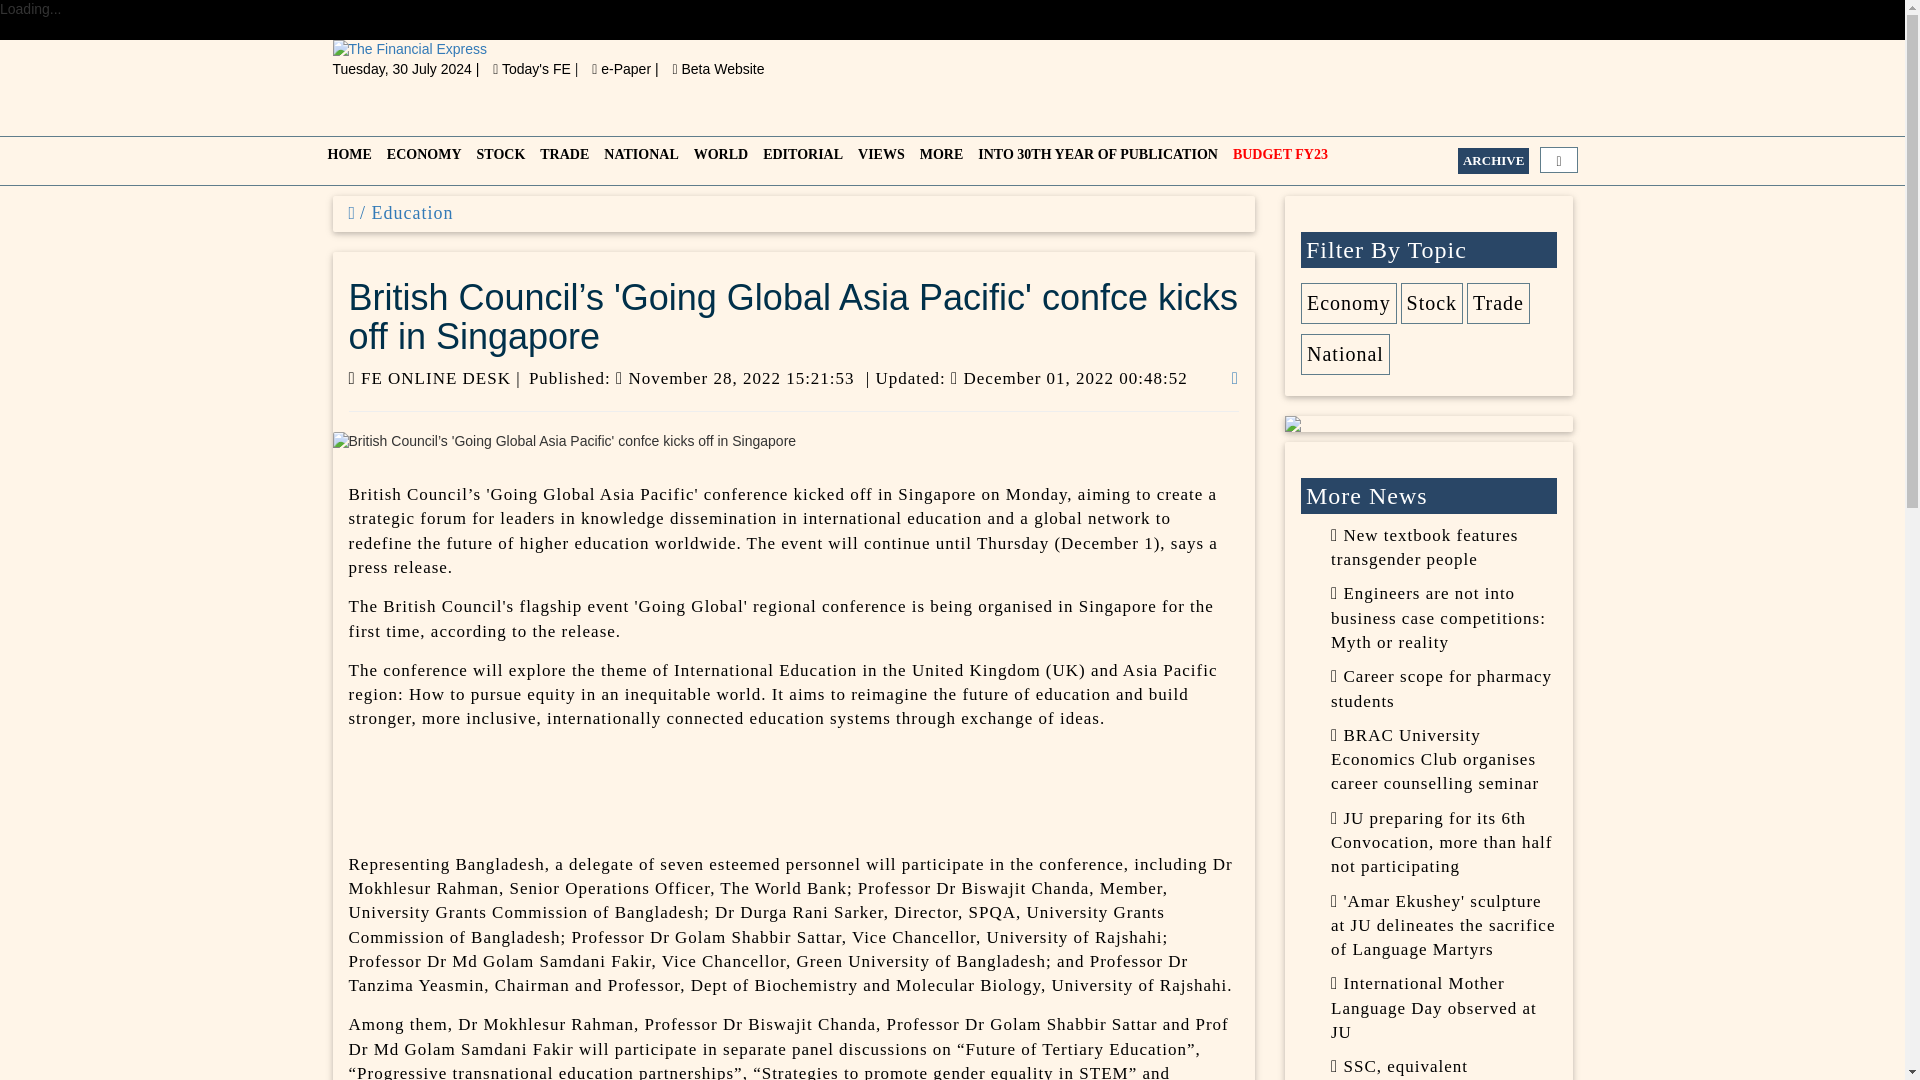 Image resolution: width=1920 pixels, height=1080 pixels. What do you see at coordinates (498, 160) in the screenshot?
I see `STOCK` at bounding box center [498, 160].